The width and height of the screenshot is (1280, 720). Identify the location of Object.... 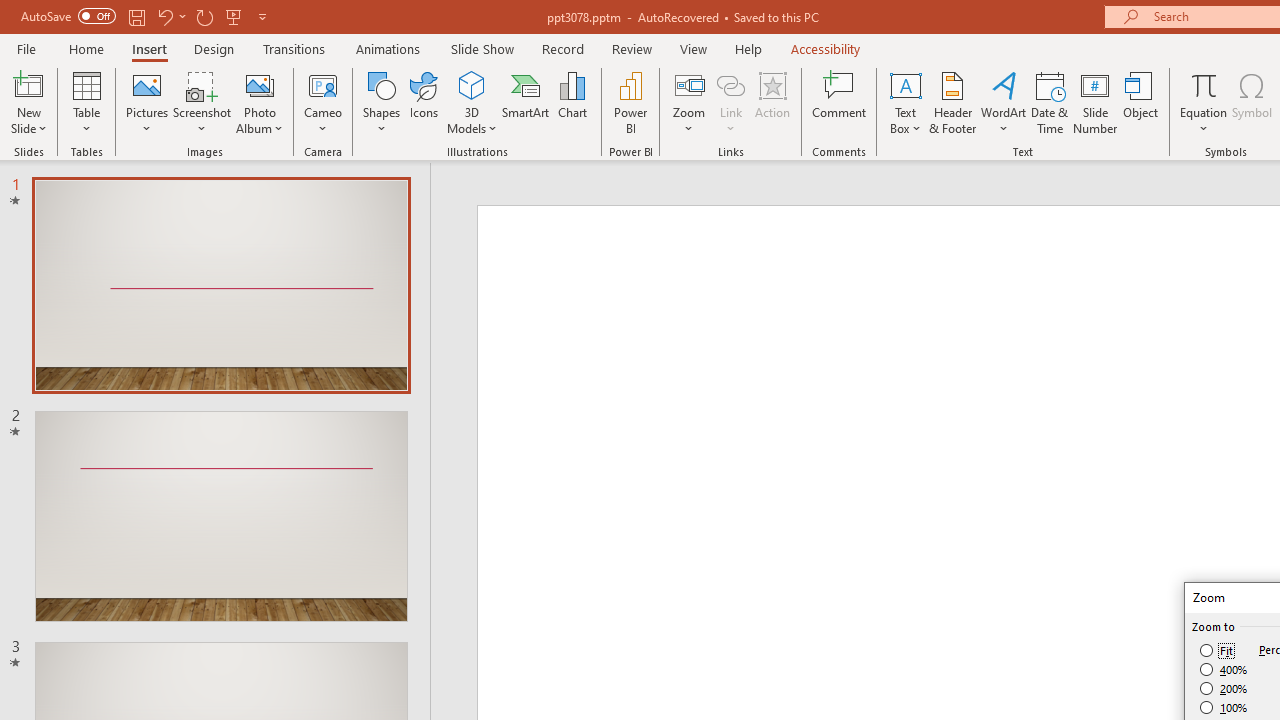
(1141, 102).